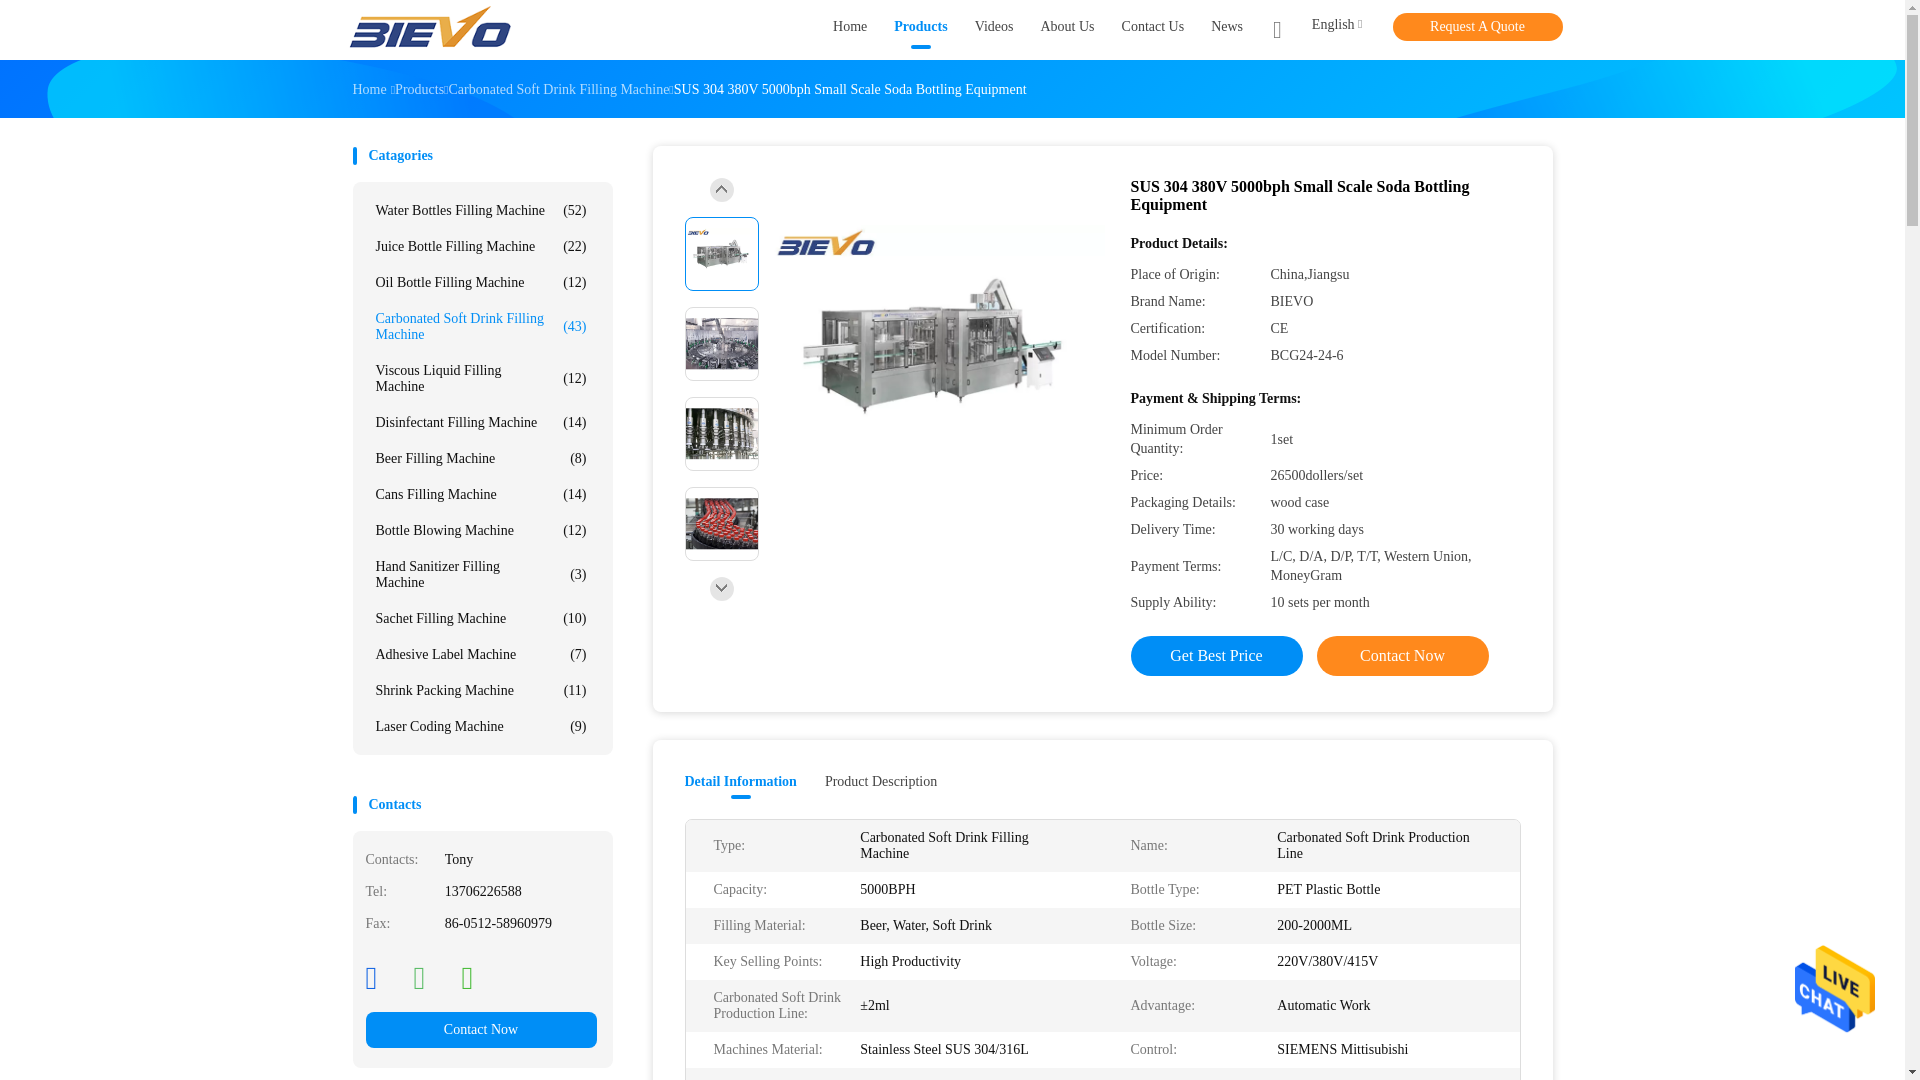 Image resolution: width=1920 pixels, height=1080 pixels. I want to click on Products, so click(920, 30).